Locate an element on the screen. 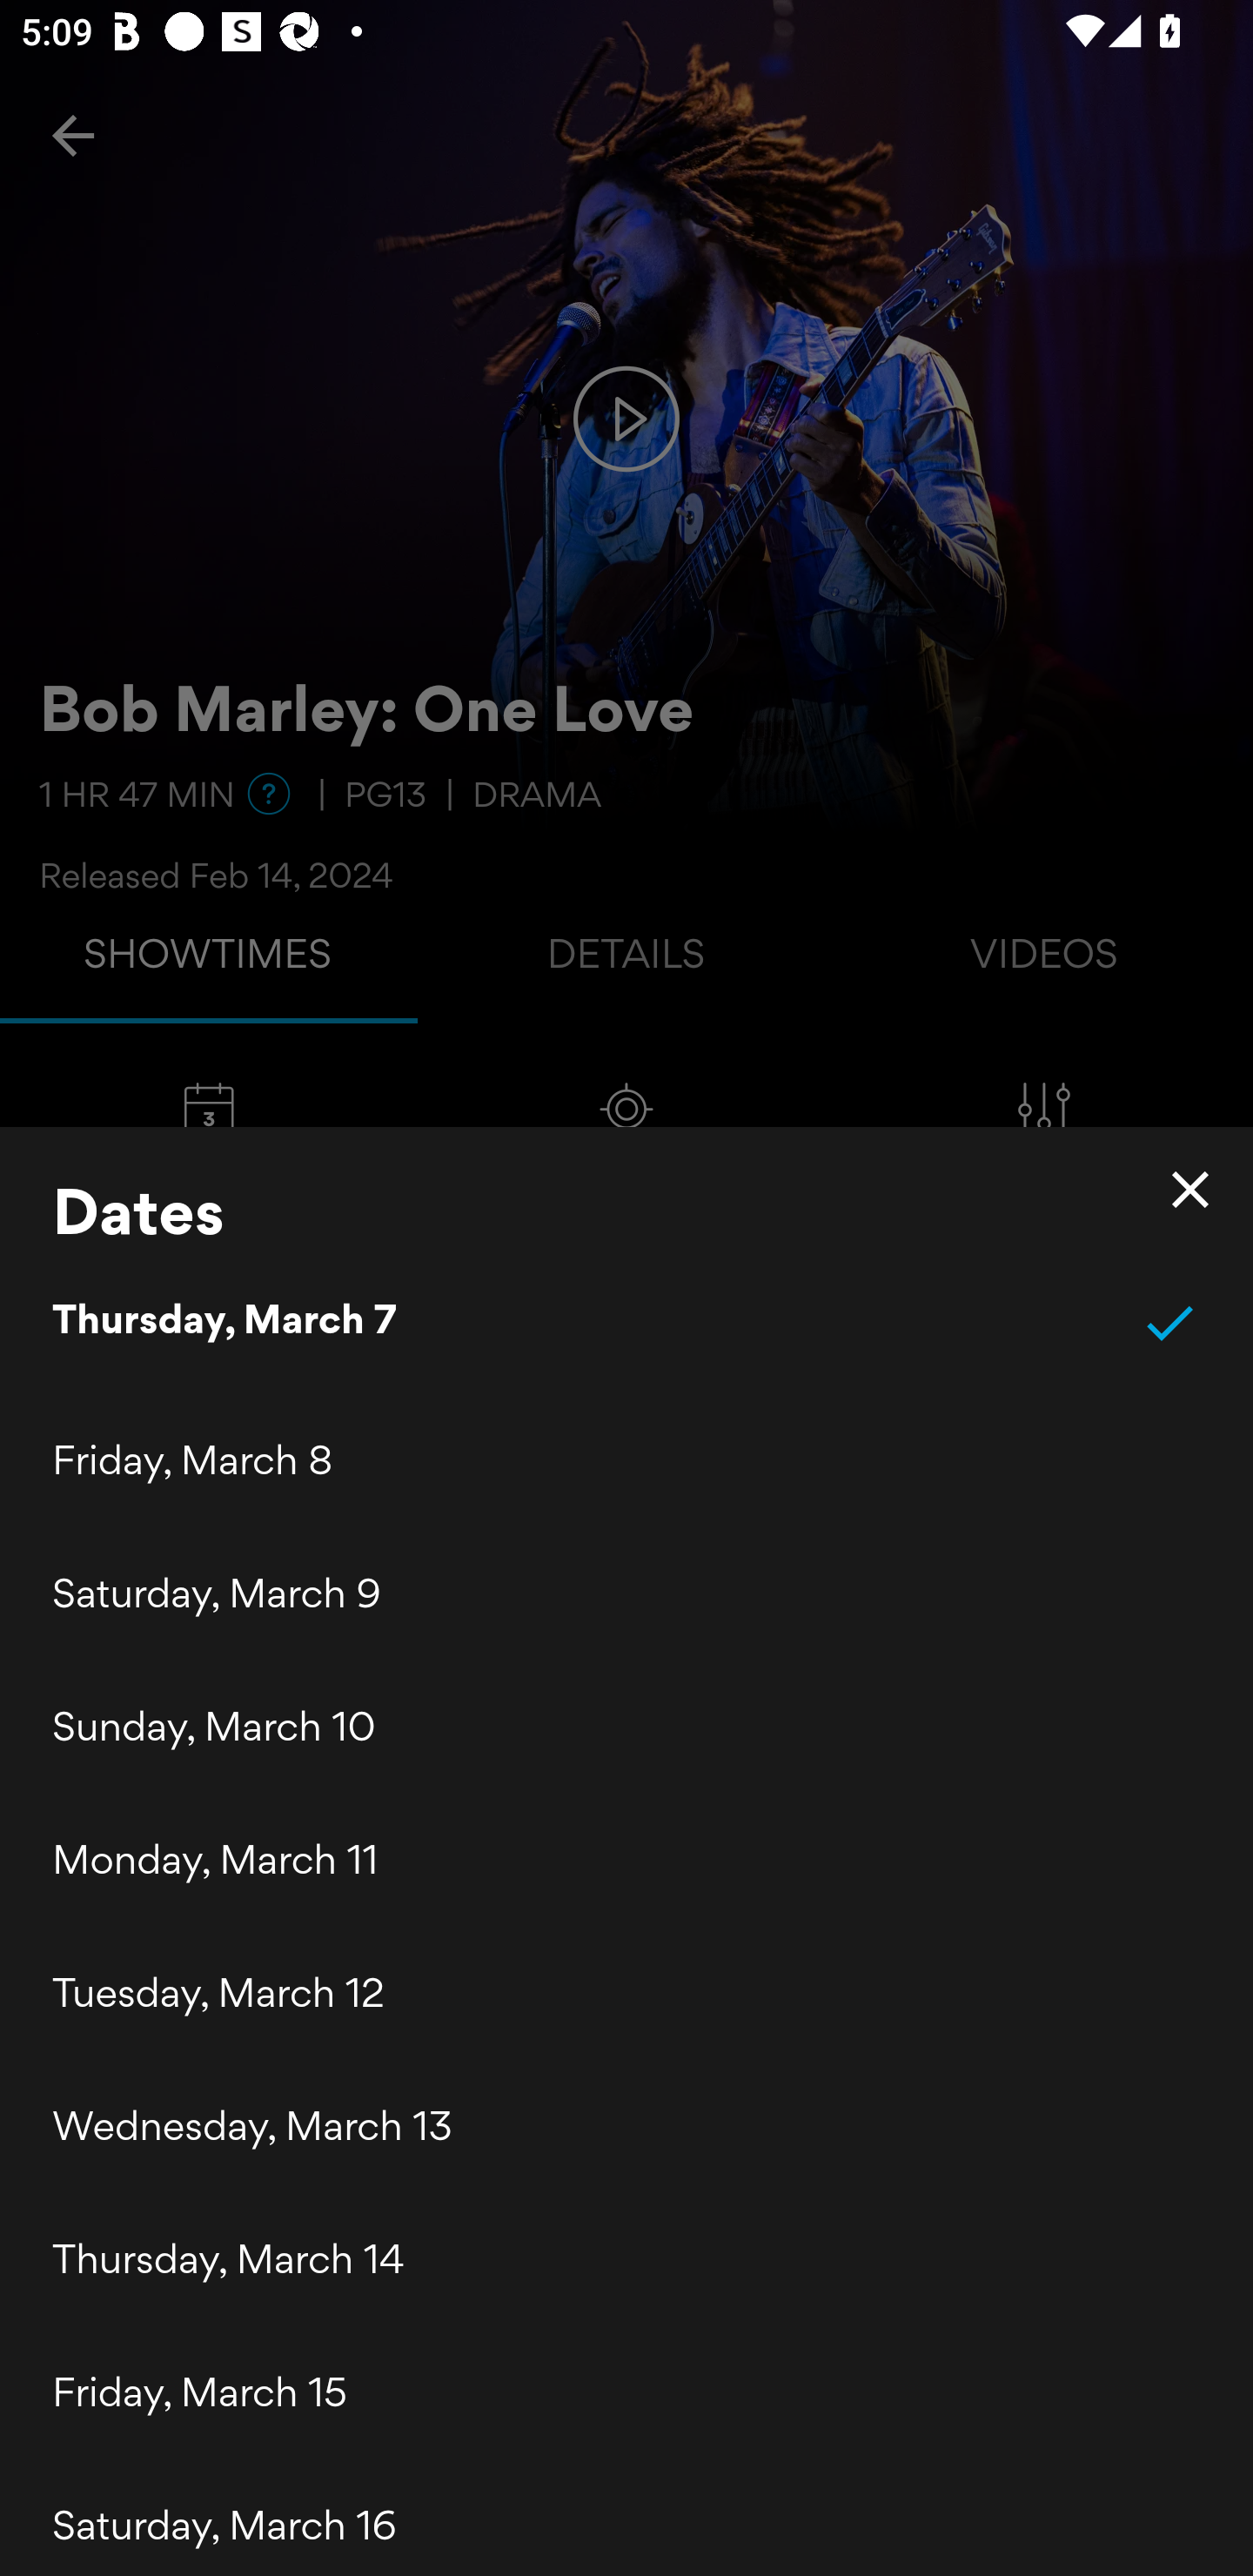 The height and width of the screenshot is (2576, 1253). Friday, March 15 is located at coordinates (626, 2392).